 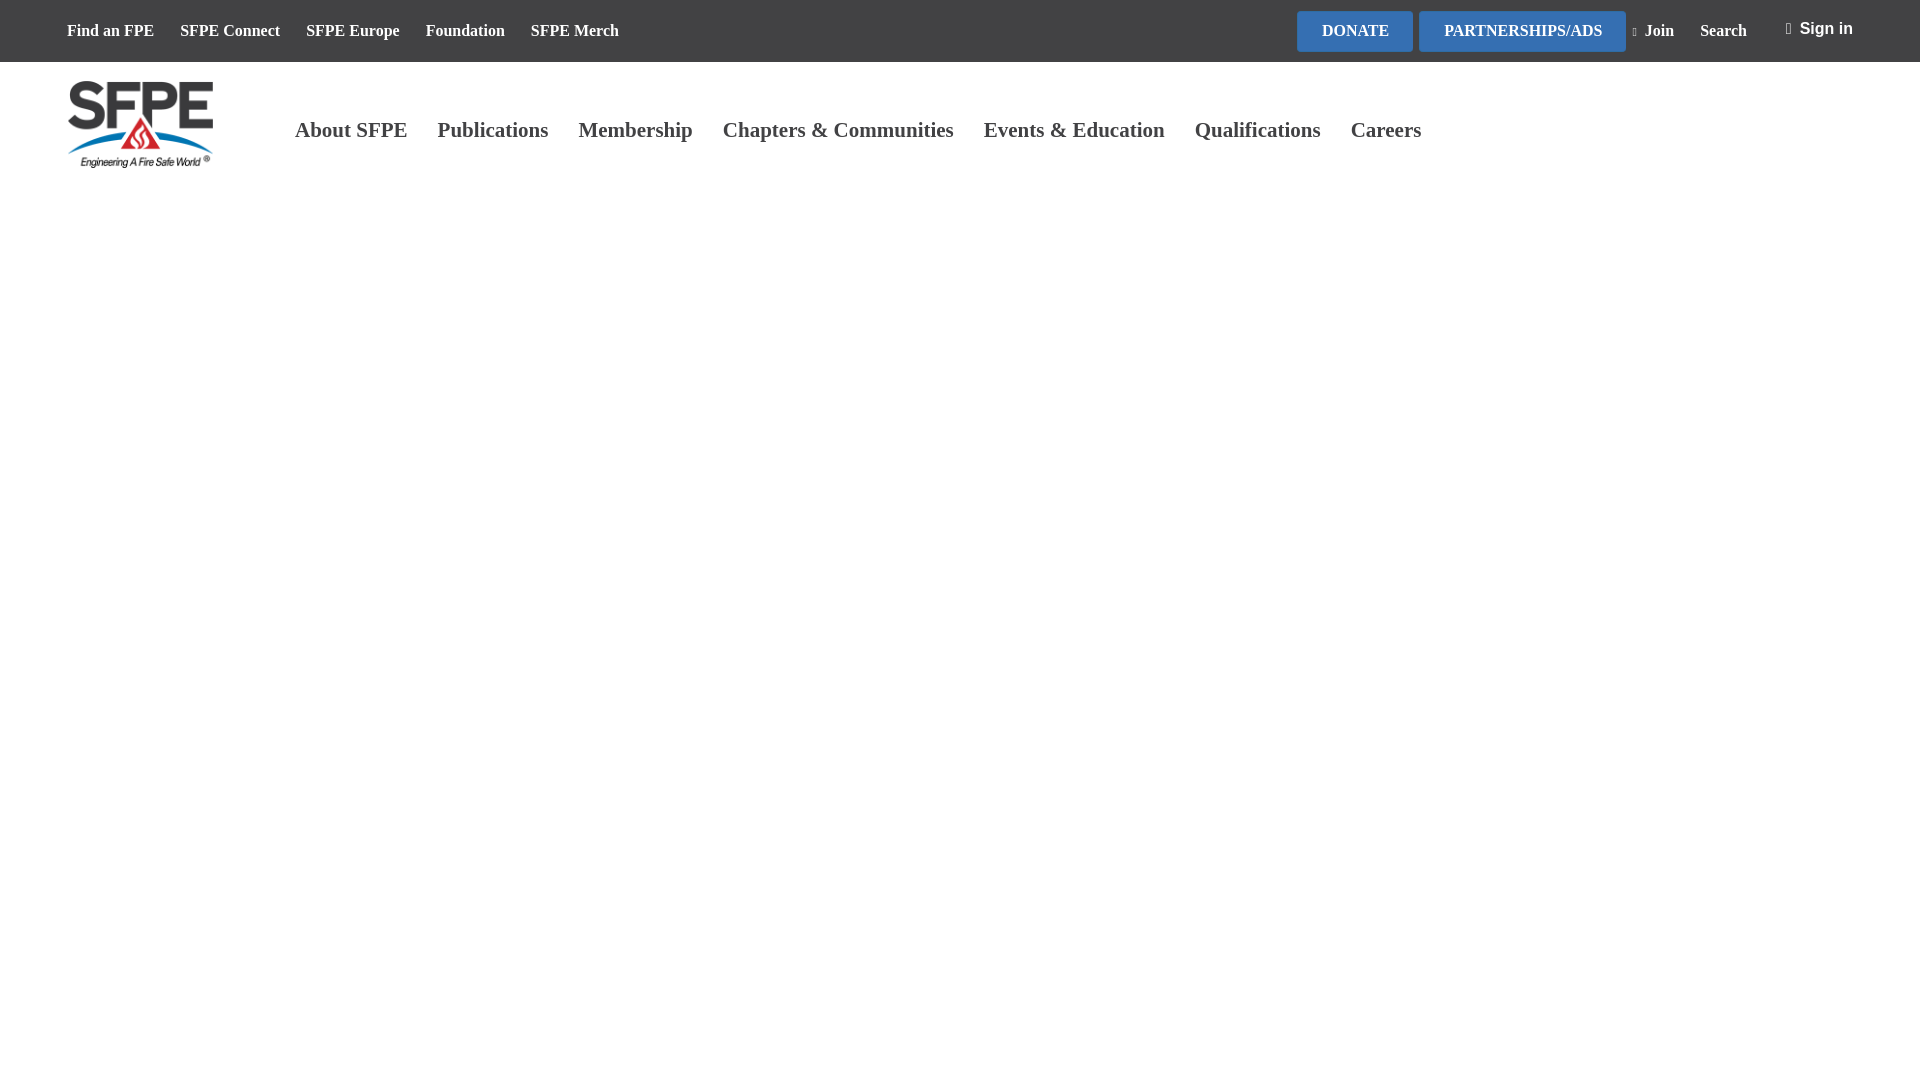 What do you see at coordinates (1818, 30) in the screenshot?
I see `Sign in` at bounding box center [1818, 30].